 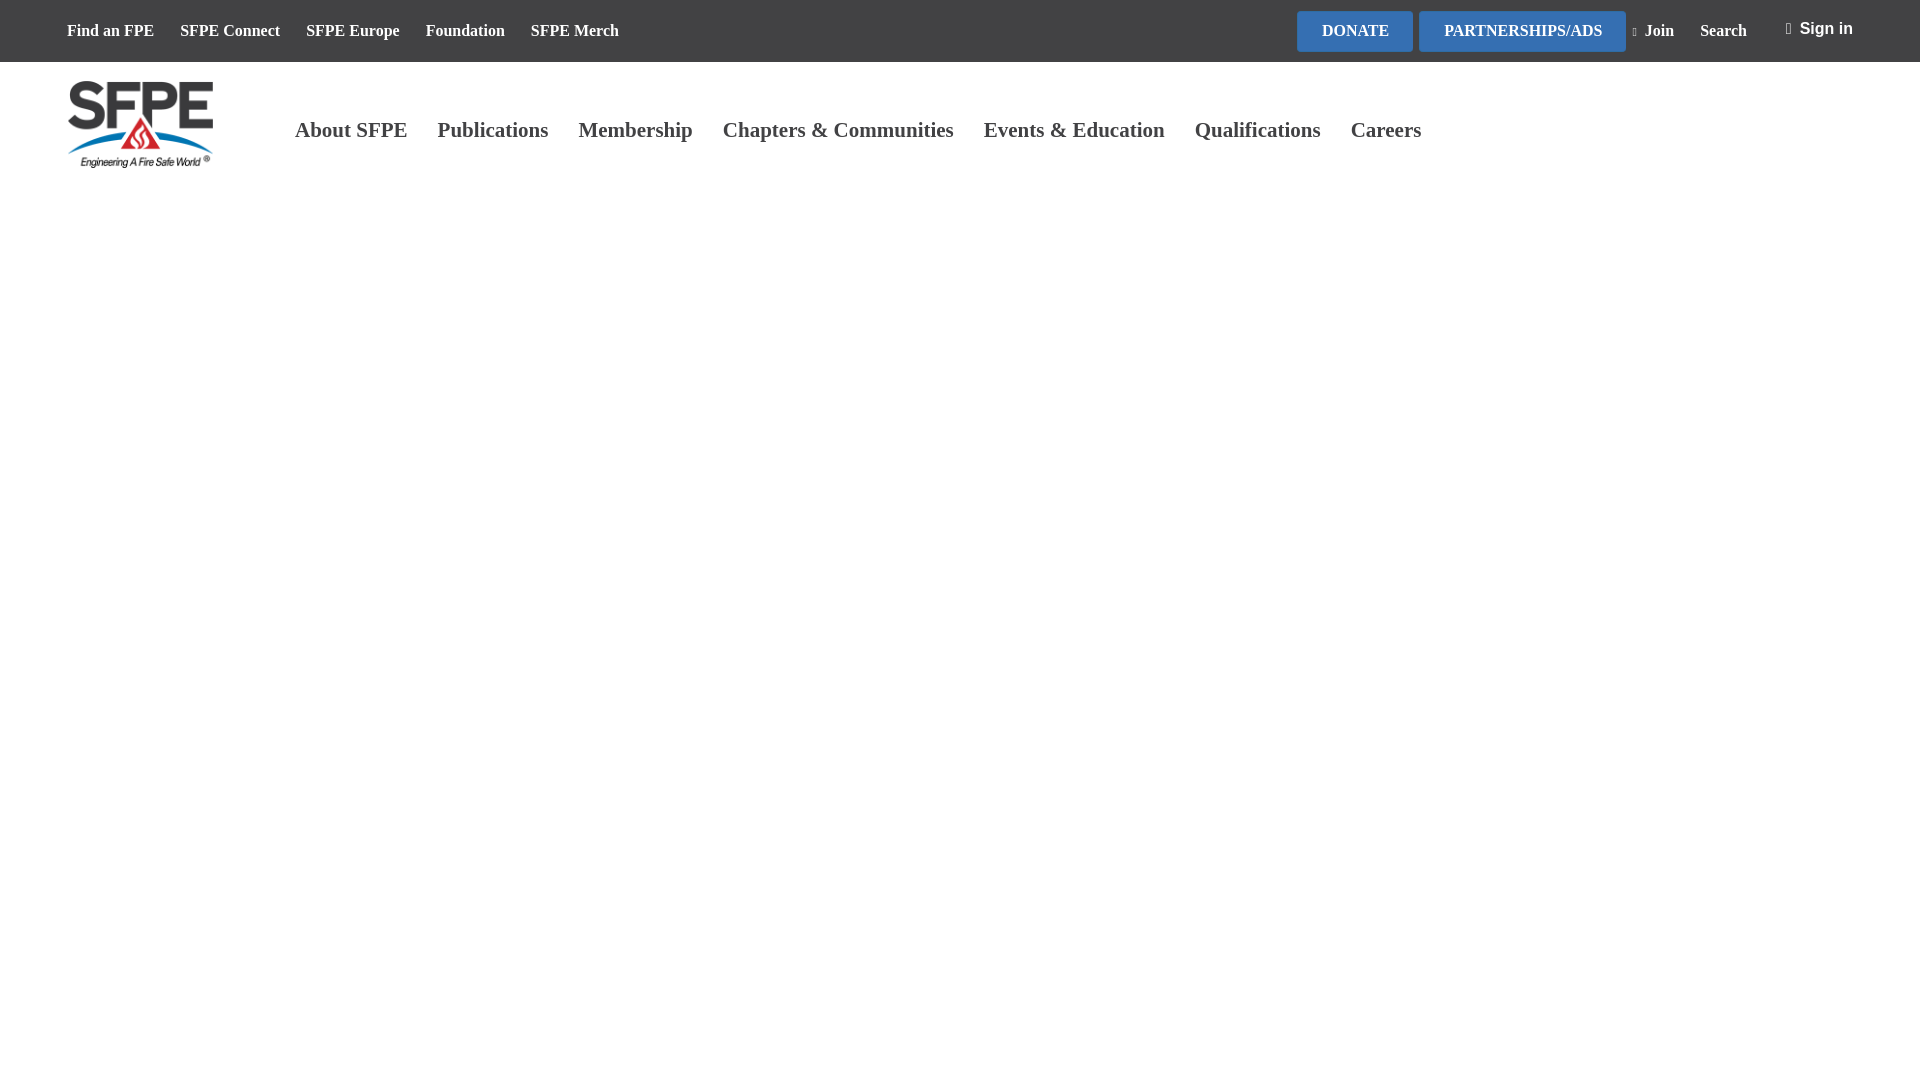 What do you see at coordinates (1818, 30) in the screenshot?
I see `Sign in` at bounding box center [1818, 30].